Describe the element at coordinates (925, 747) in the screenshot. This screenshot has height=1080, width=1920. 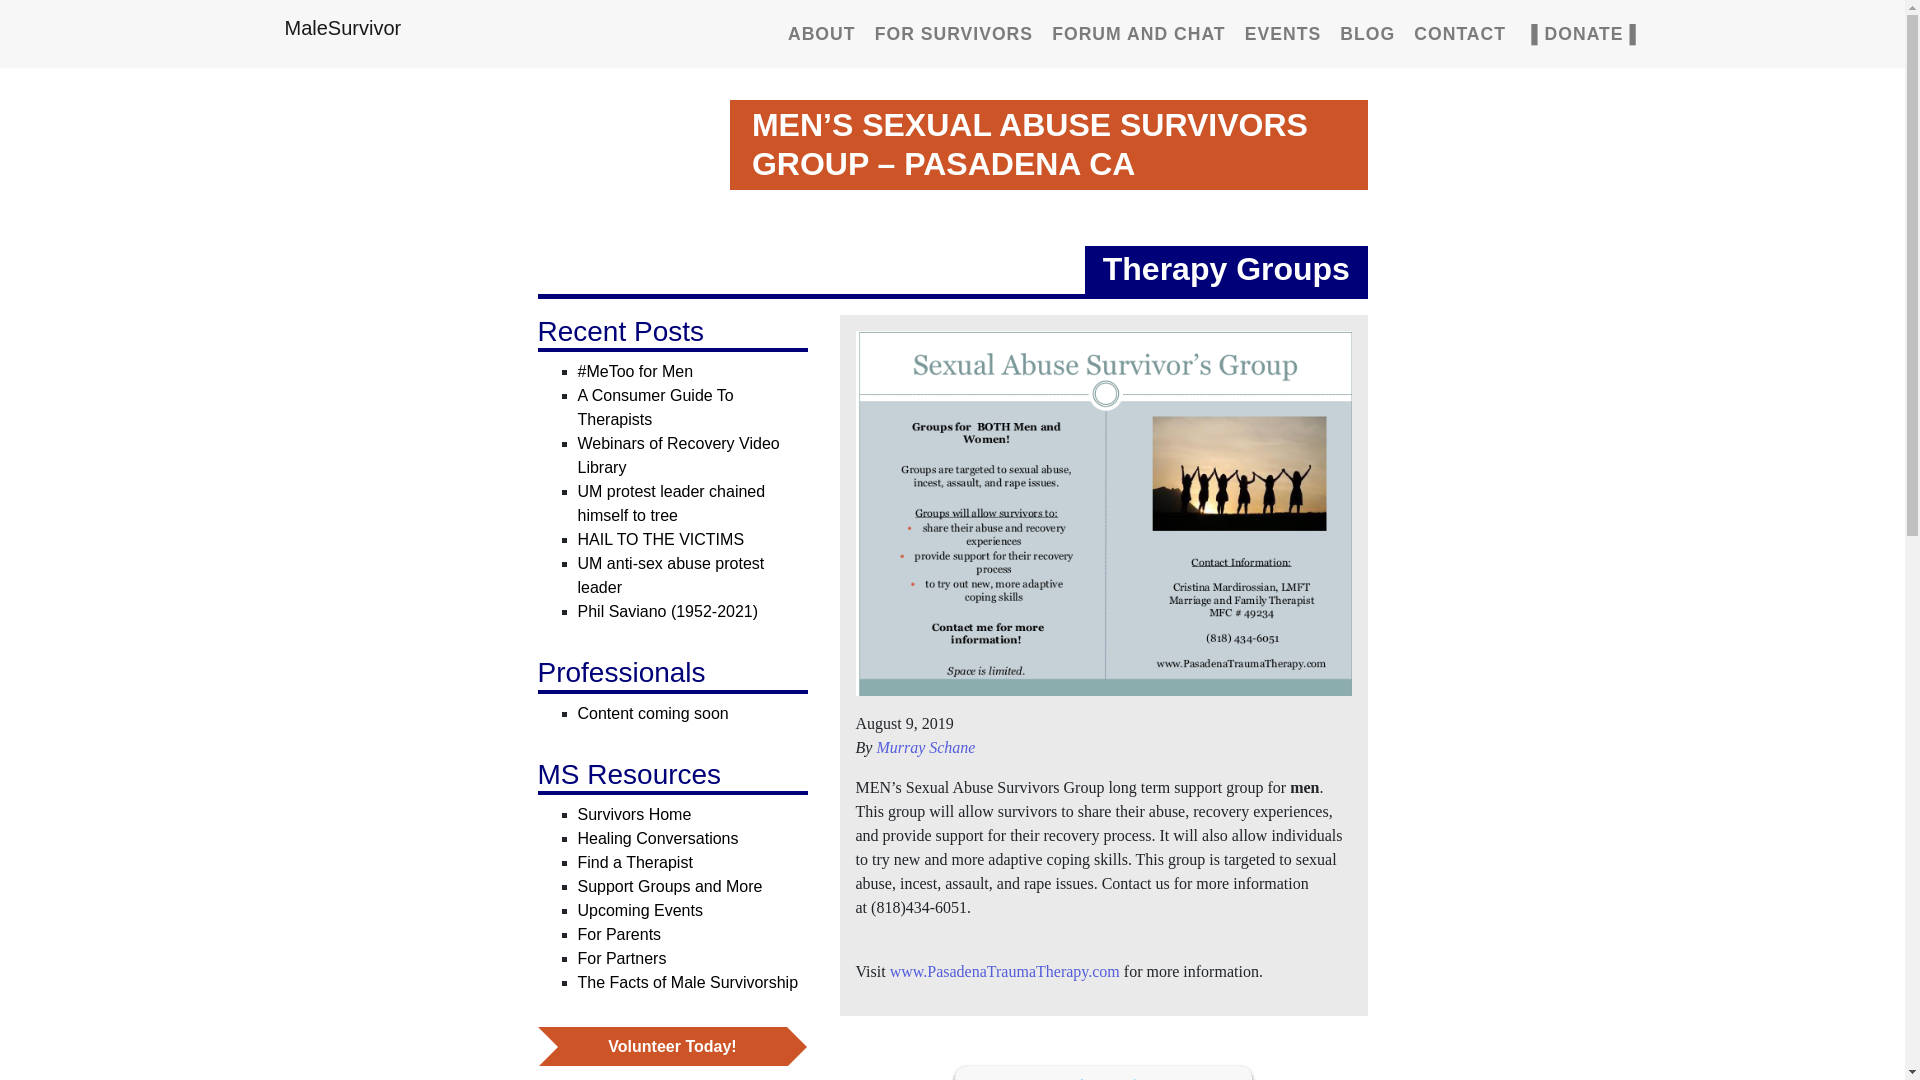
I see `Murray Schane` at that location.